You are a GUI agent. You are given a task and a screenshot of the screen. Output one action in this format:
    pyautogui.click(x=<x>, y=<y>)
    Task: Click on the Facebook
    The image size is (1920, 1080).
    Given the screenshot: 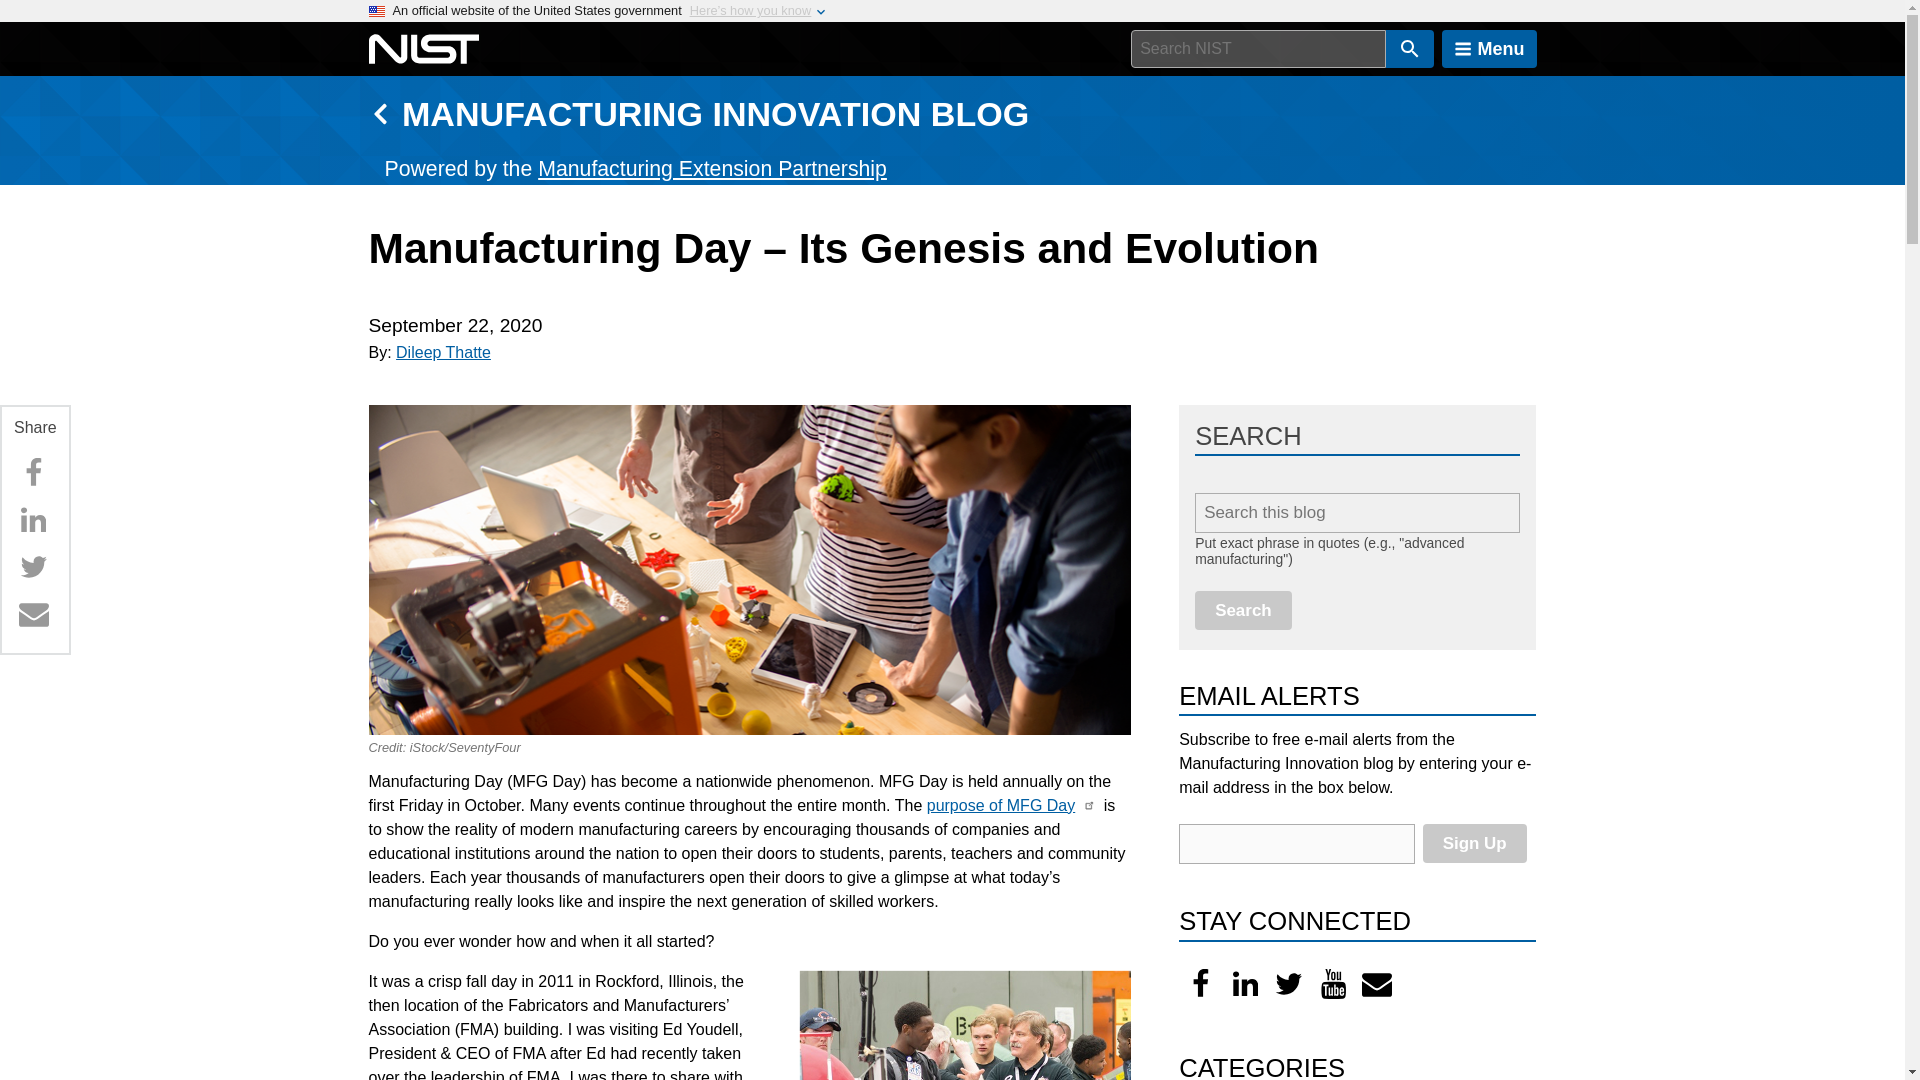 What is the action you would take?
    pyautogui.click(x=1200, y=984)
    